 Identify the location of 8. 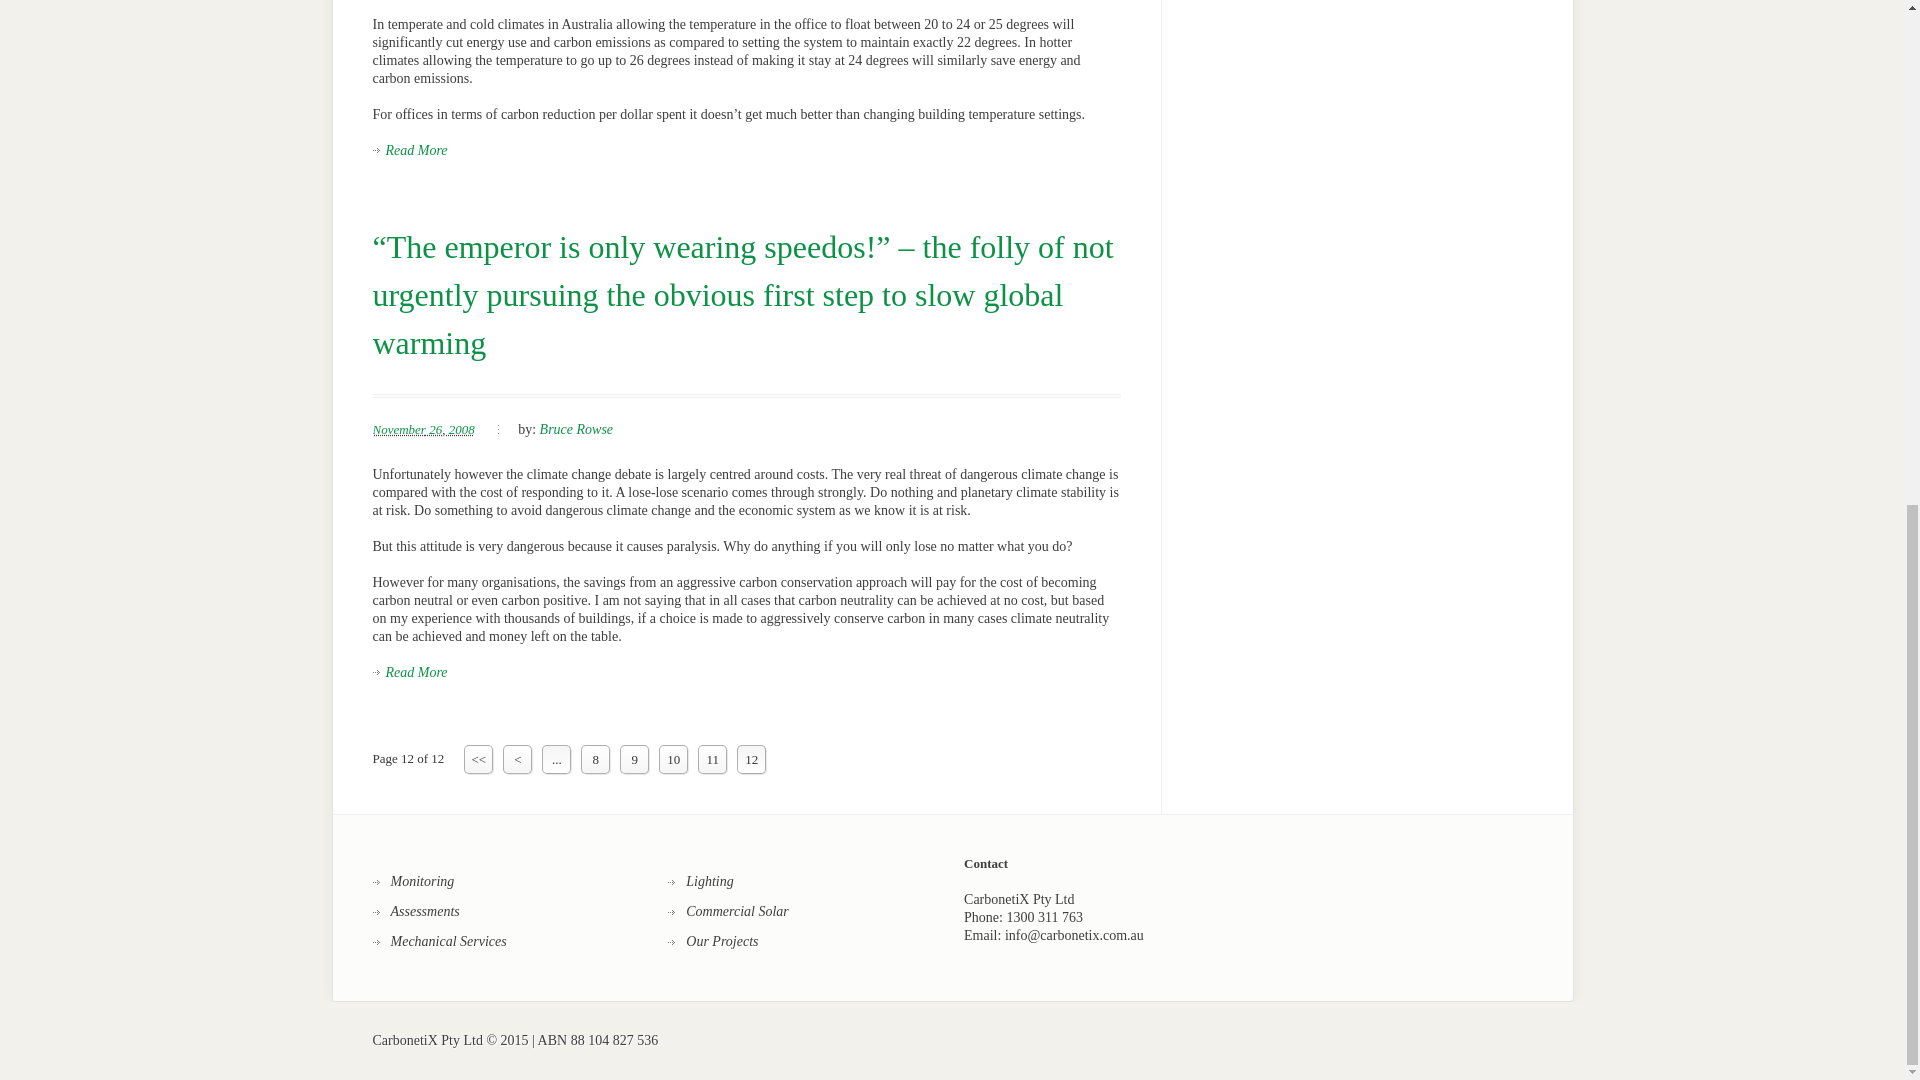
(596, 760).